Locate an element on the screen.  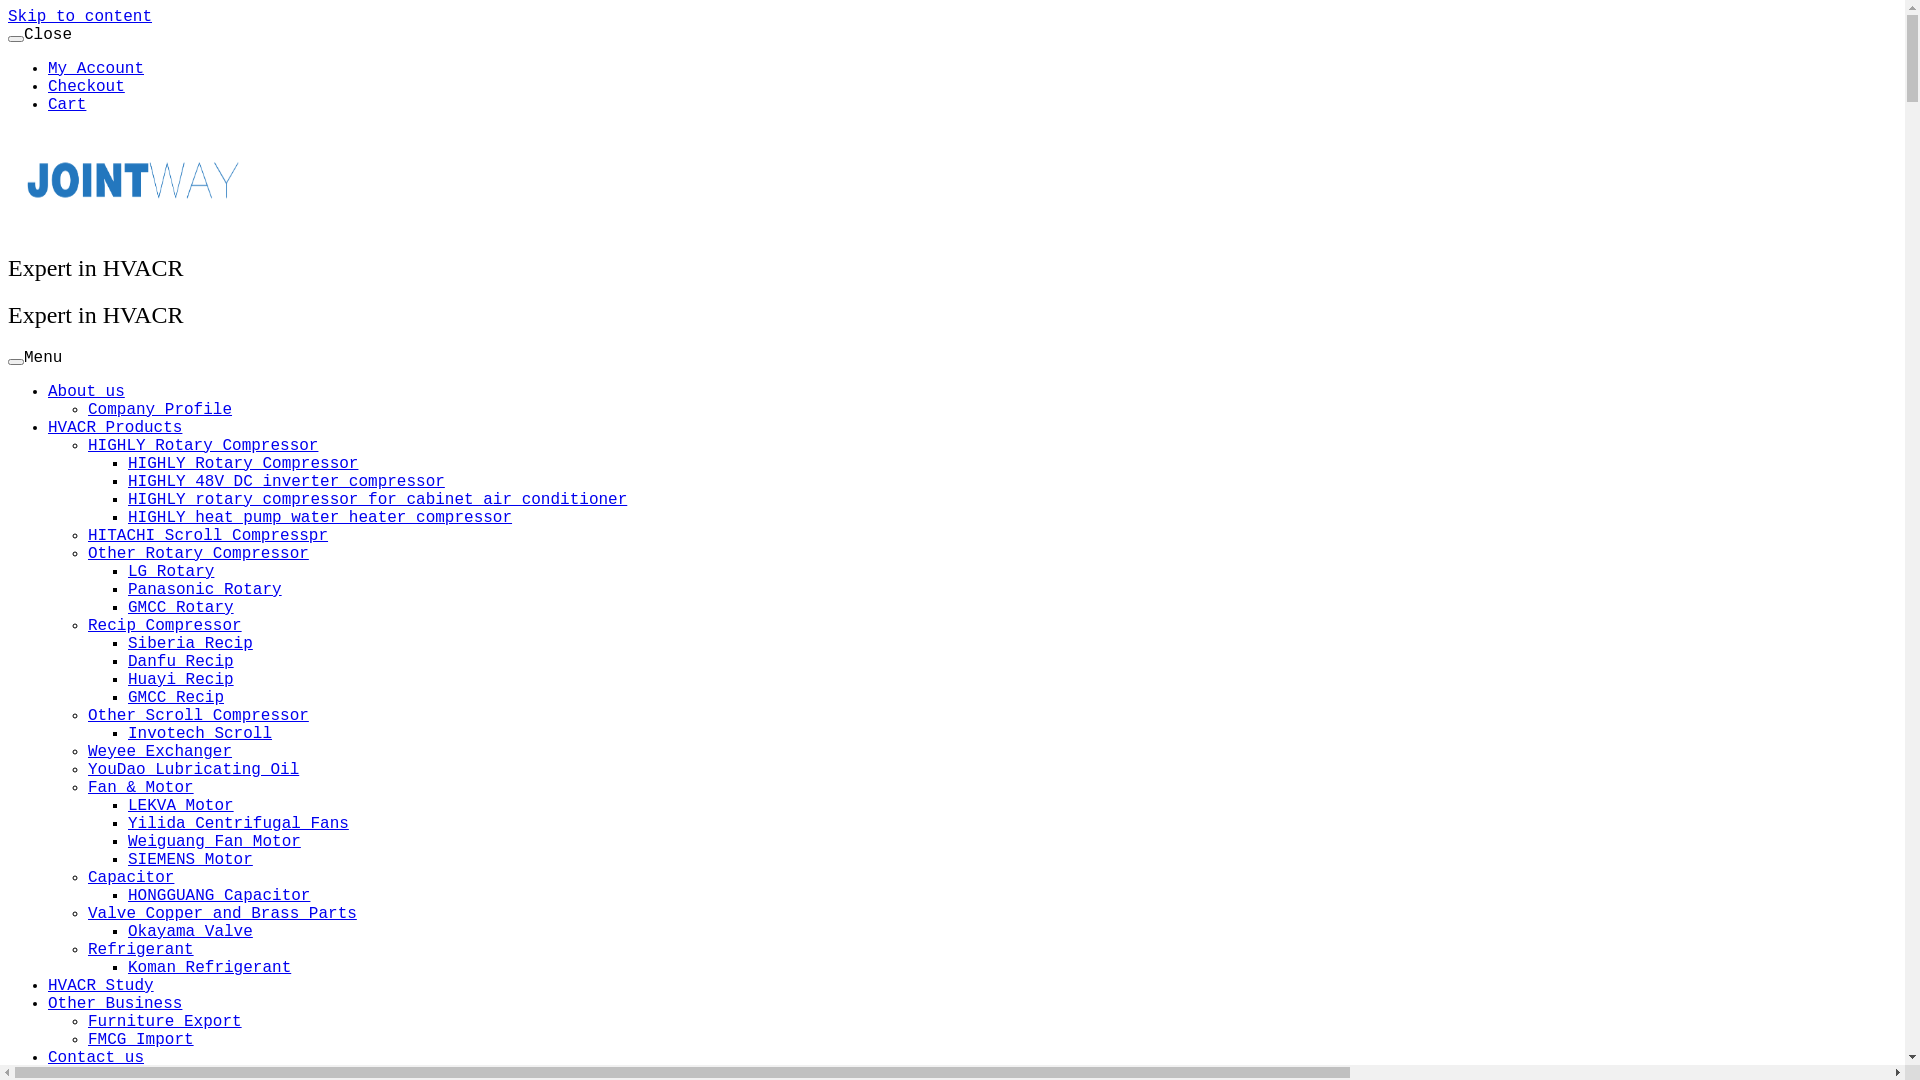
HIGHLY Rotary Compressor is located at coordinates (203, 446).